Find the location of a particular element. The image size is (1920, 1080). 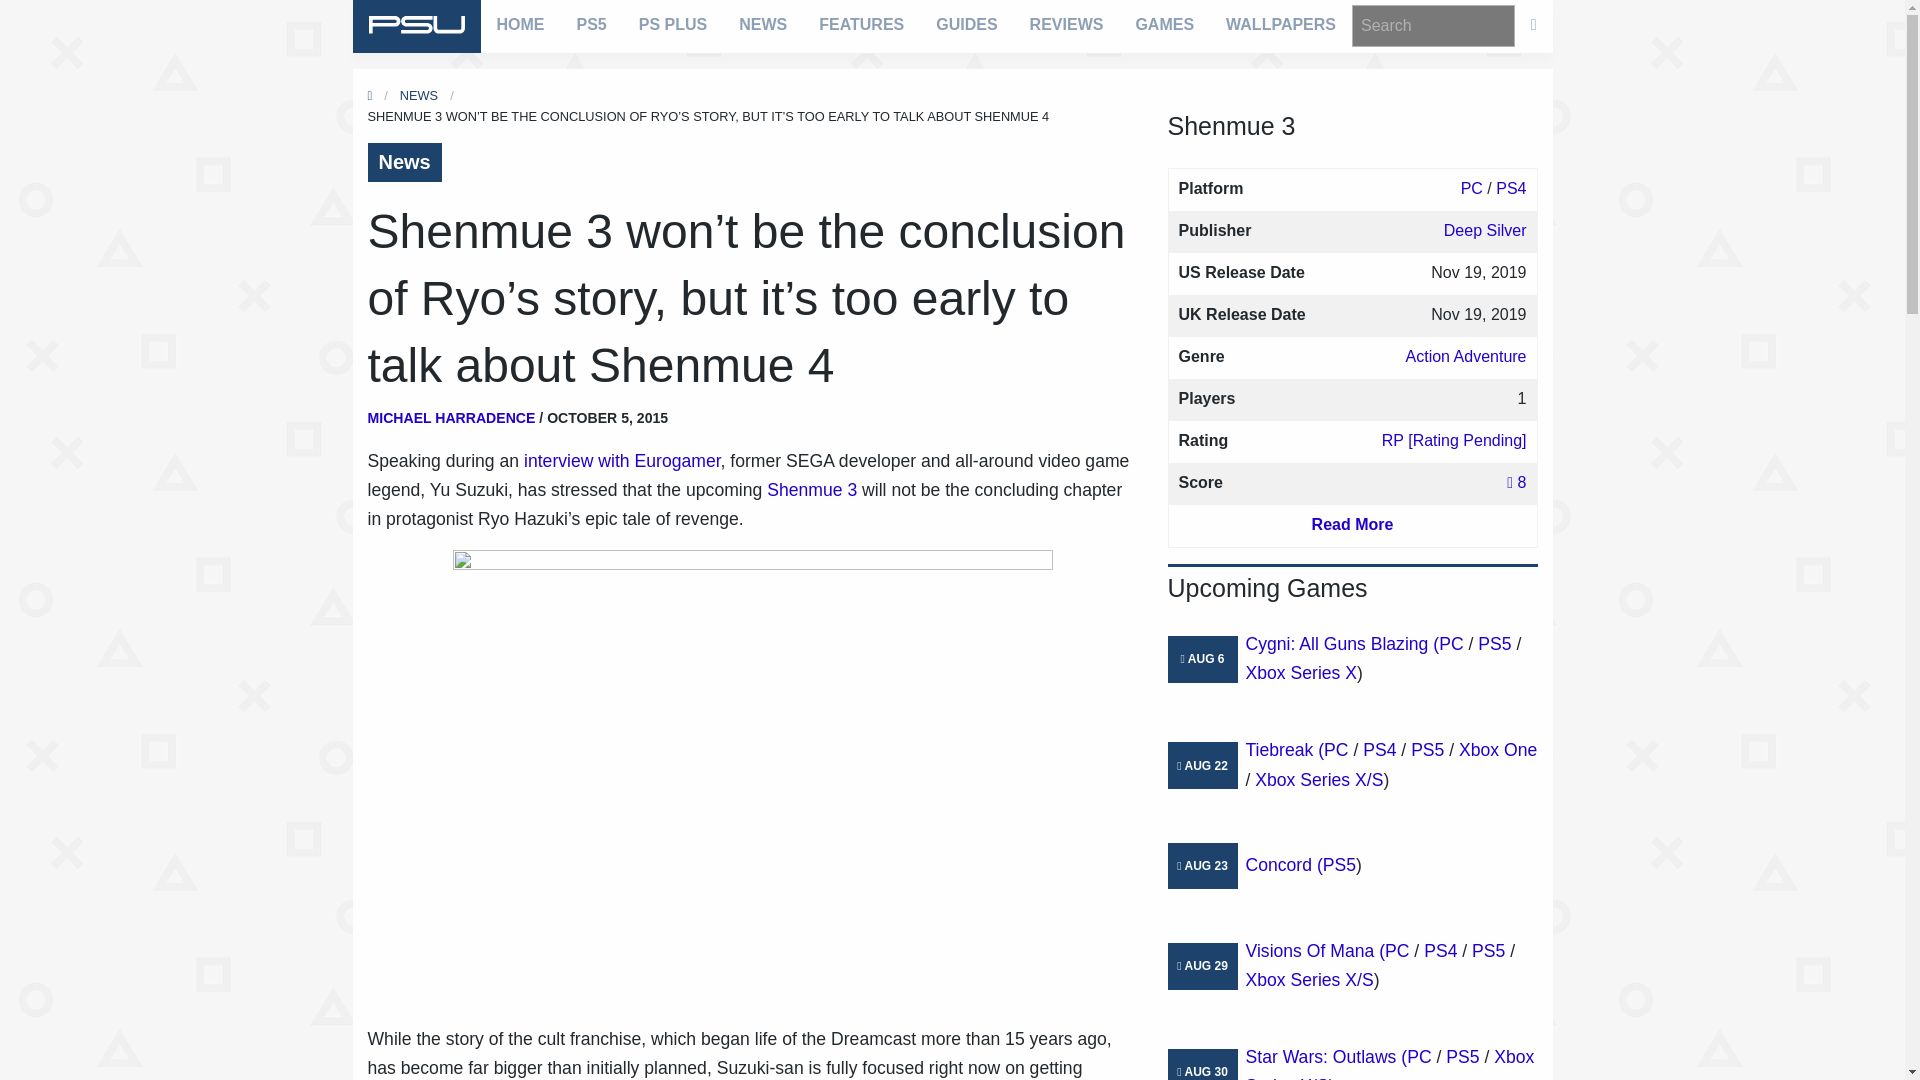

News is located at coordinates (404, 162).